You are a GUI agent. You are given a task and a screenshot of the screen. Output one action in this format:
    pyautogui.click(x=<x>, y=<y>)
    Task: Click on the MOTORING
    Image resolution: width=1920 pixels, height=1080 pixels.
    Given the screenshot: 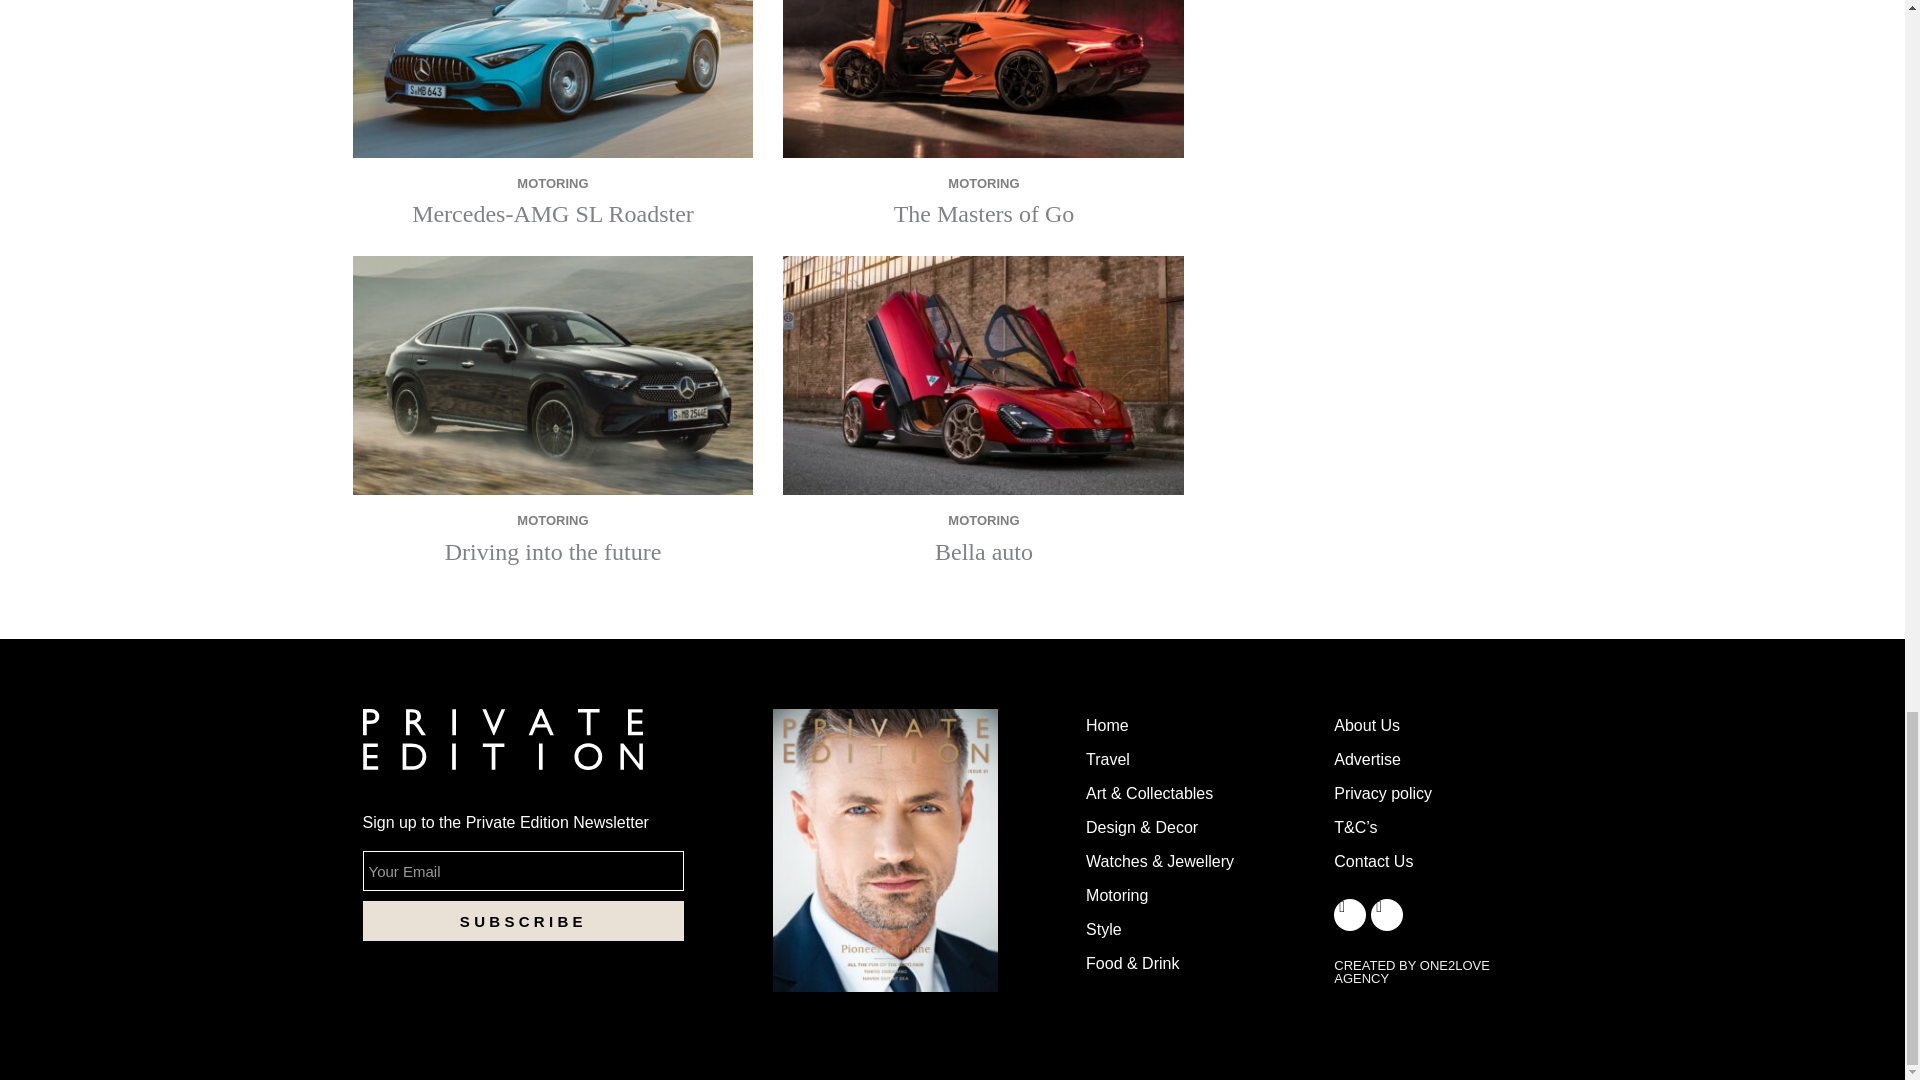 What is the action you would take?
    pyautogui.click(x=984, y=520)
    